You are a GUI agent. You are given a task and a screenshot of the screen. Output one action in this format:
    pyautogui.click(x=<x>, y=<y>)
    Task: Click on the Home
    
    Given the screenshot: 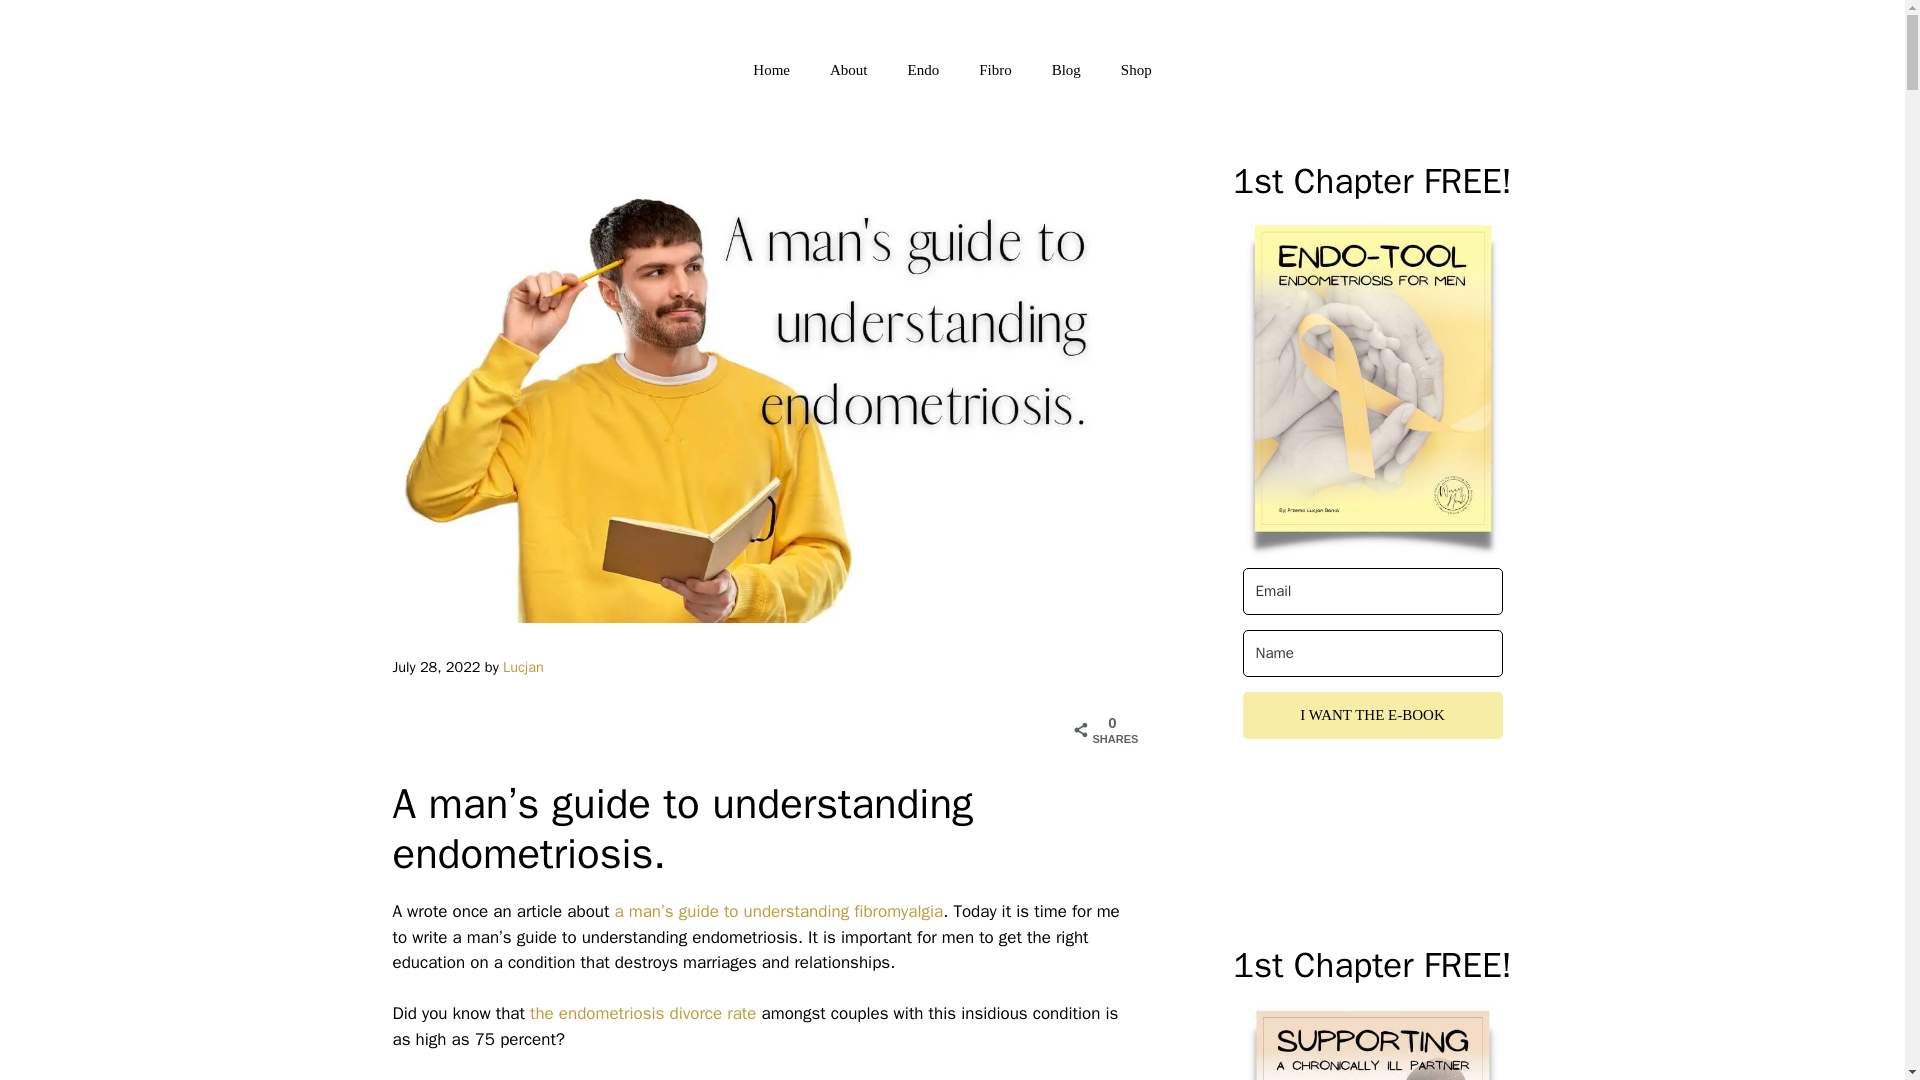 What is the action you would take?
    pyautogui.click(x=772, y=70)
    